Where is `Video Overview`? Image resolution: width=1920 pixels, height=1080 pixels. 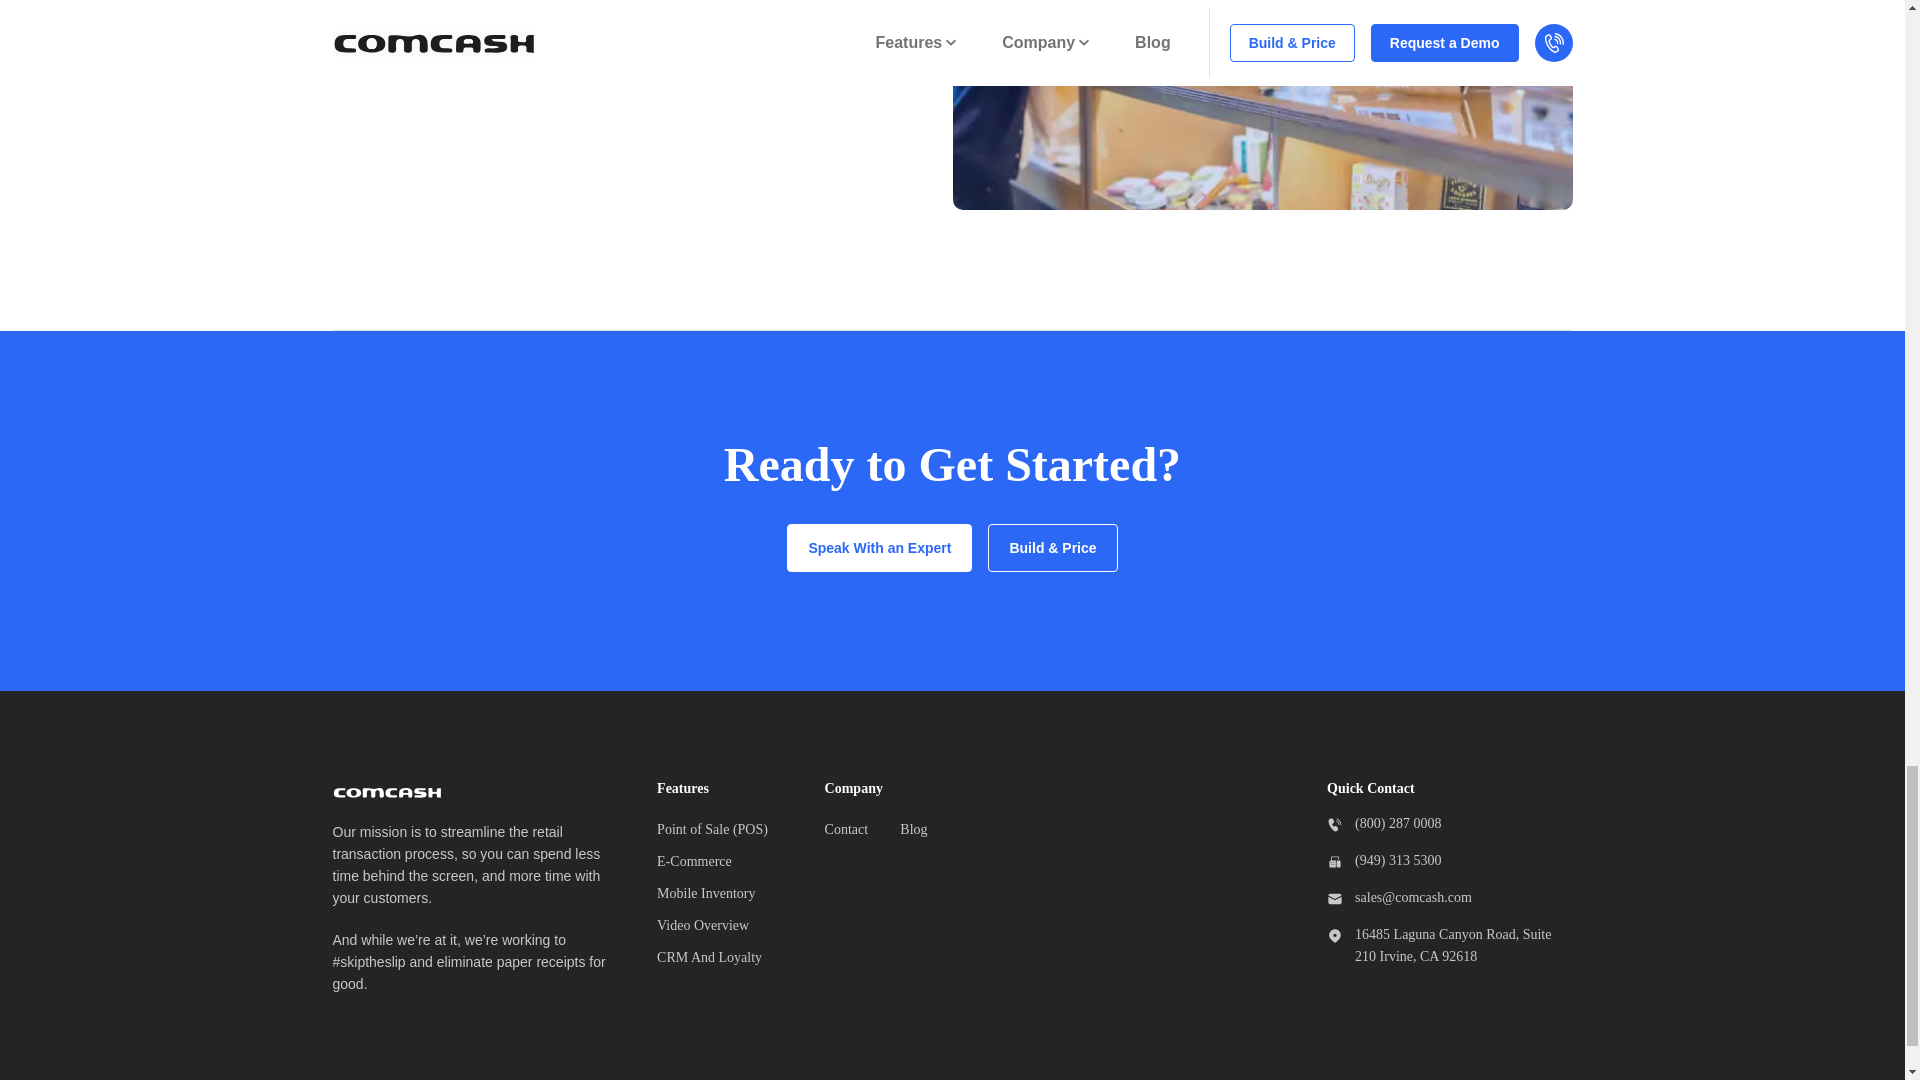 Video Overview is located at coordinates (702, 926).